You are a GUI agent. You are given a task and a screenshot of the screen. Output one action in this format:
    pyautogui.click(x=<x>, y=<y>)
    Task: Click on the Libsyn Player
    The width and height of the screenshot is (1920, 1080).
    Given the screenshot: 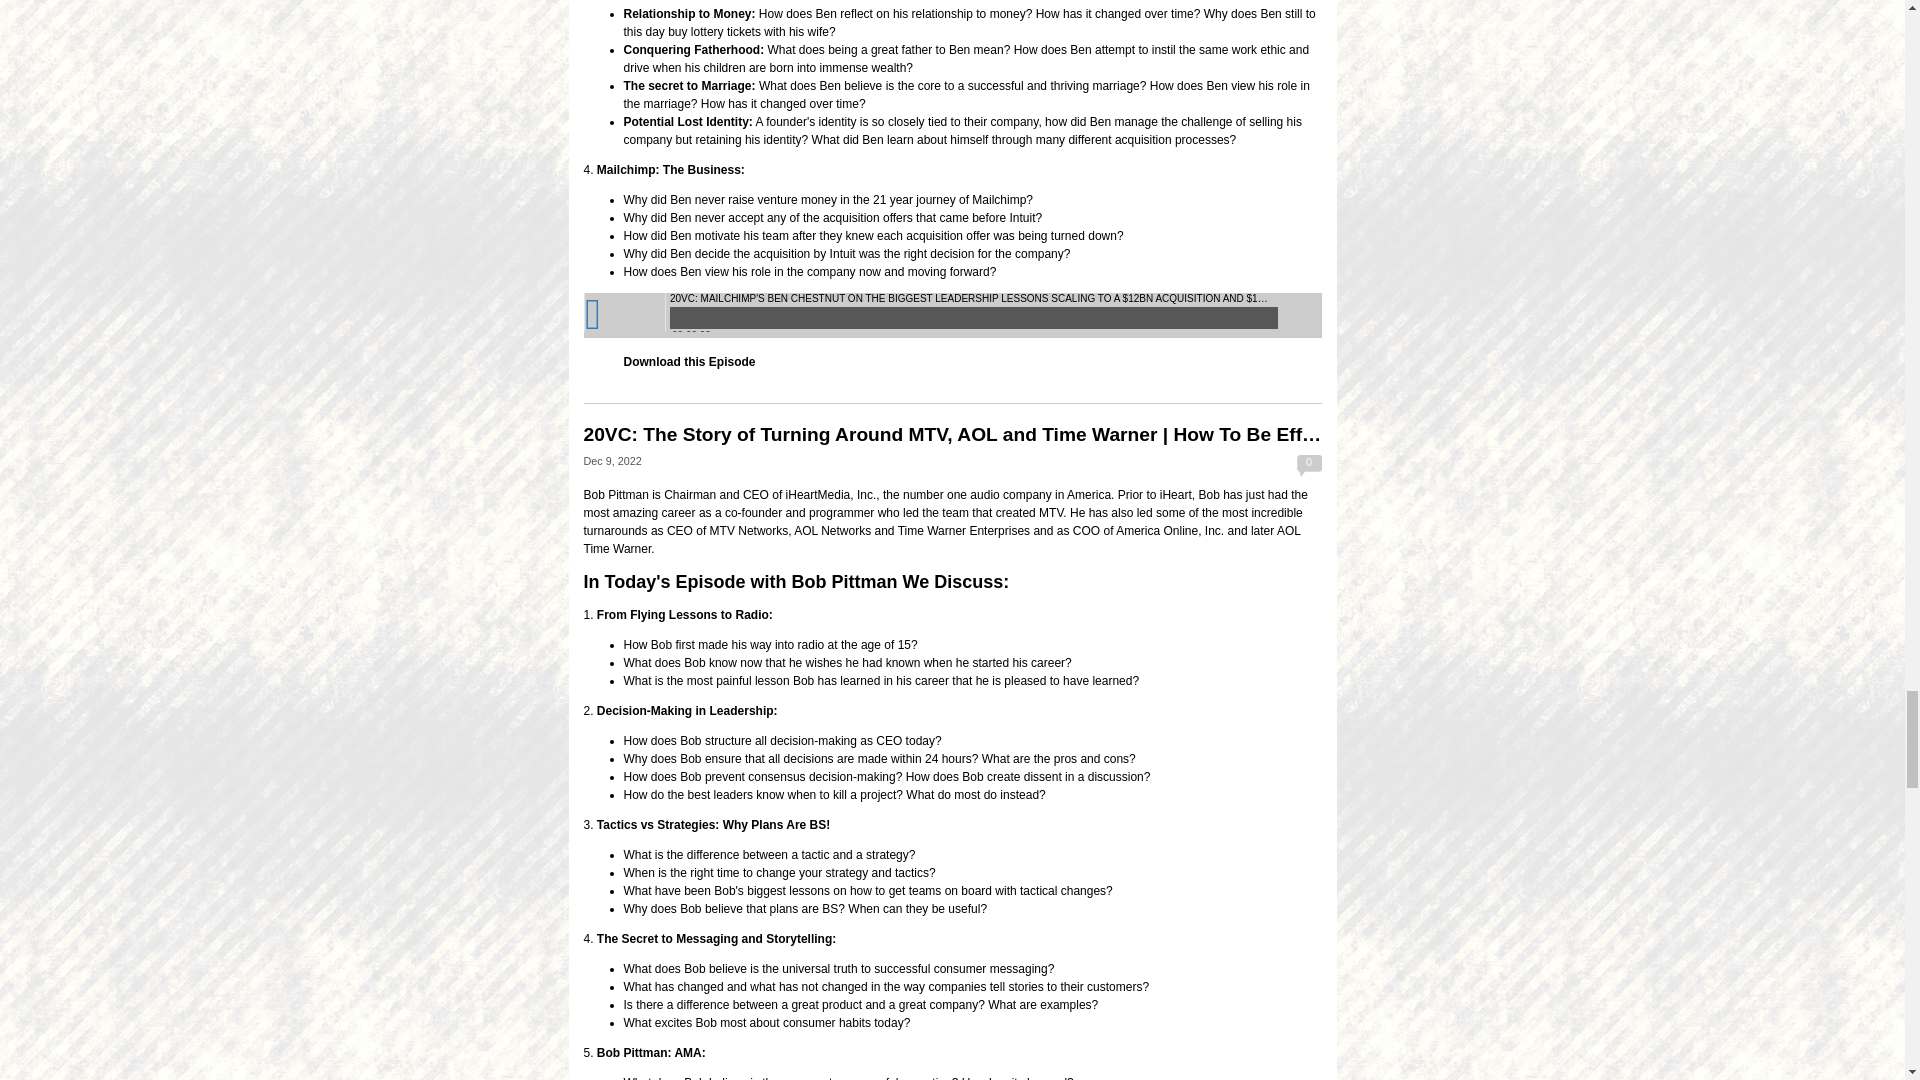 What is the action you would take?
    pyautogui.click(x=952, y=315)
    